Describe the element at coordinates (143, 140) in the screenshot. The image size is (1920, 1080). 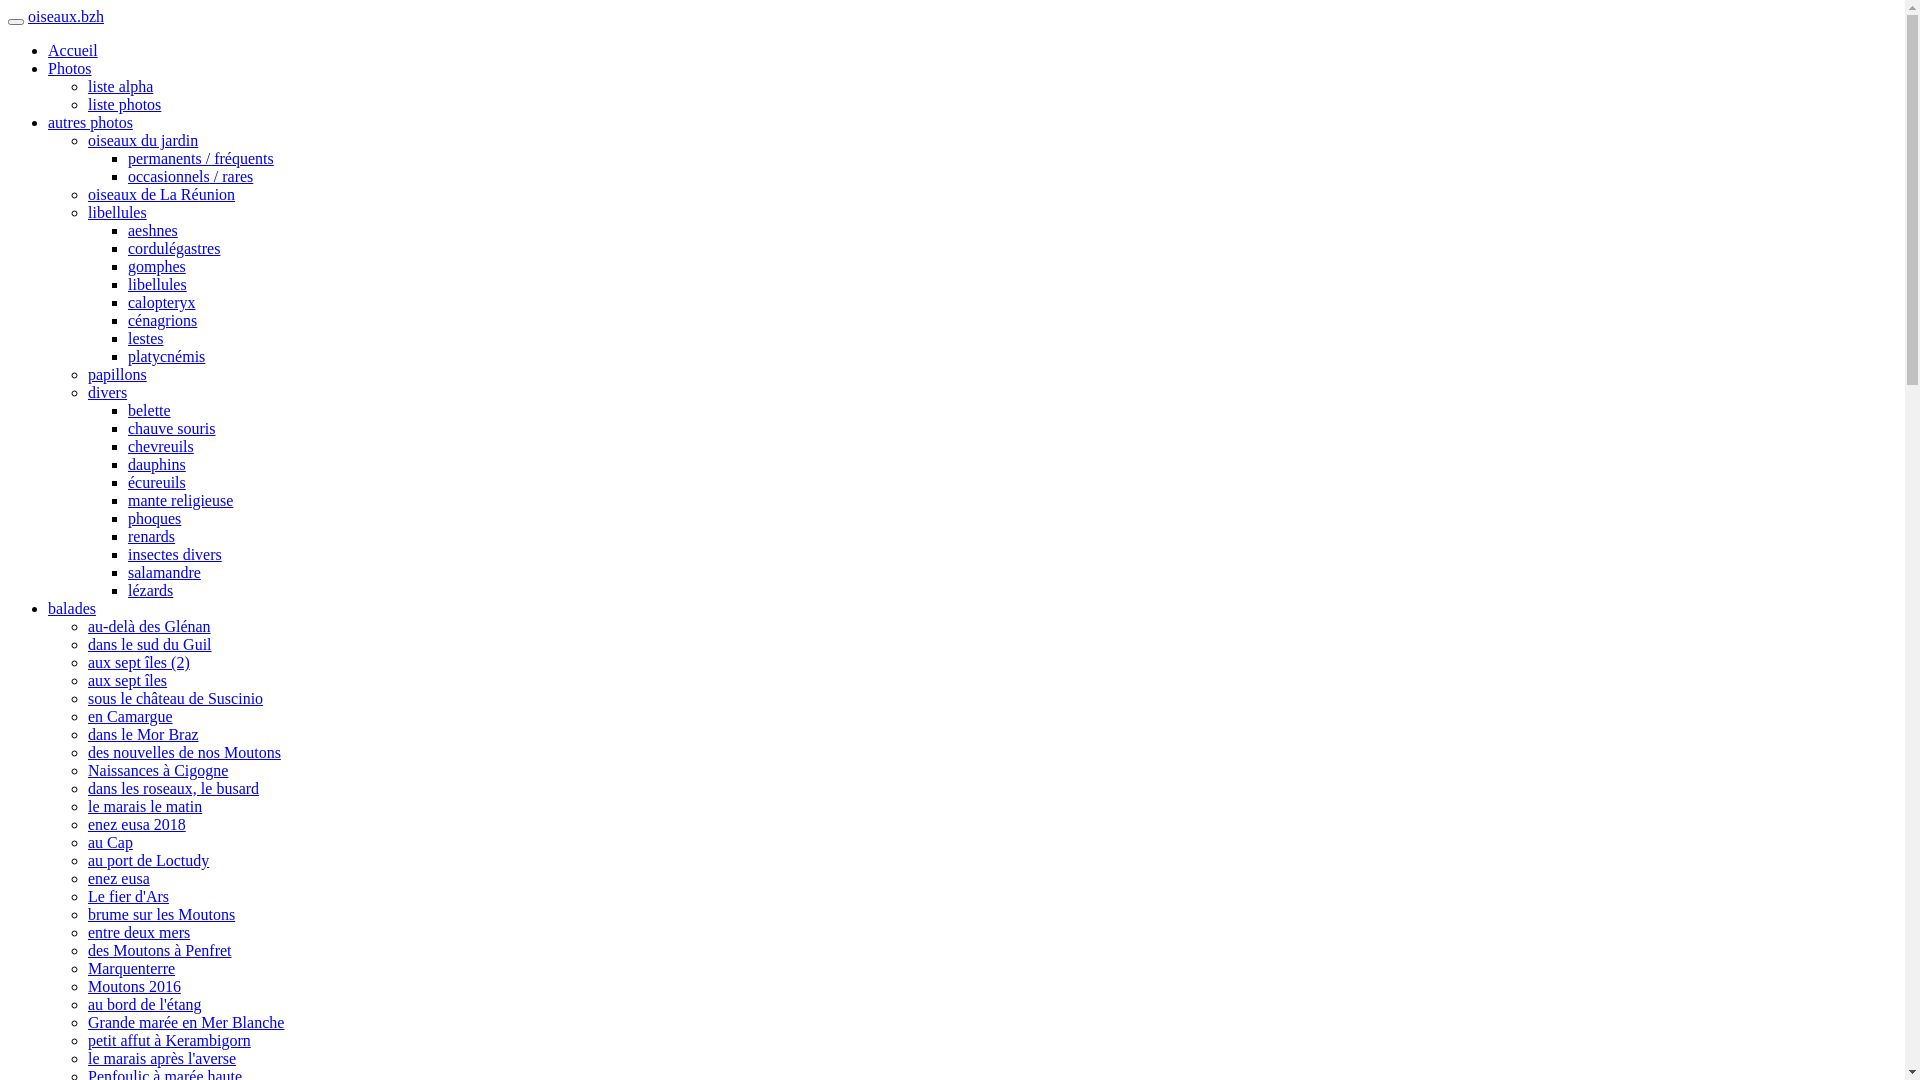
I see `oiseaux du jardin` at that location.